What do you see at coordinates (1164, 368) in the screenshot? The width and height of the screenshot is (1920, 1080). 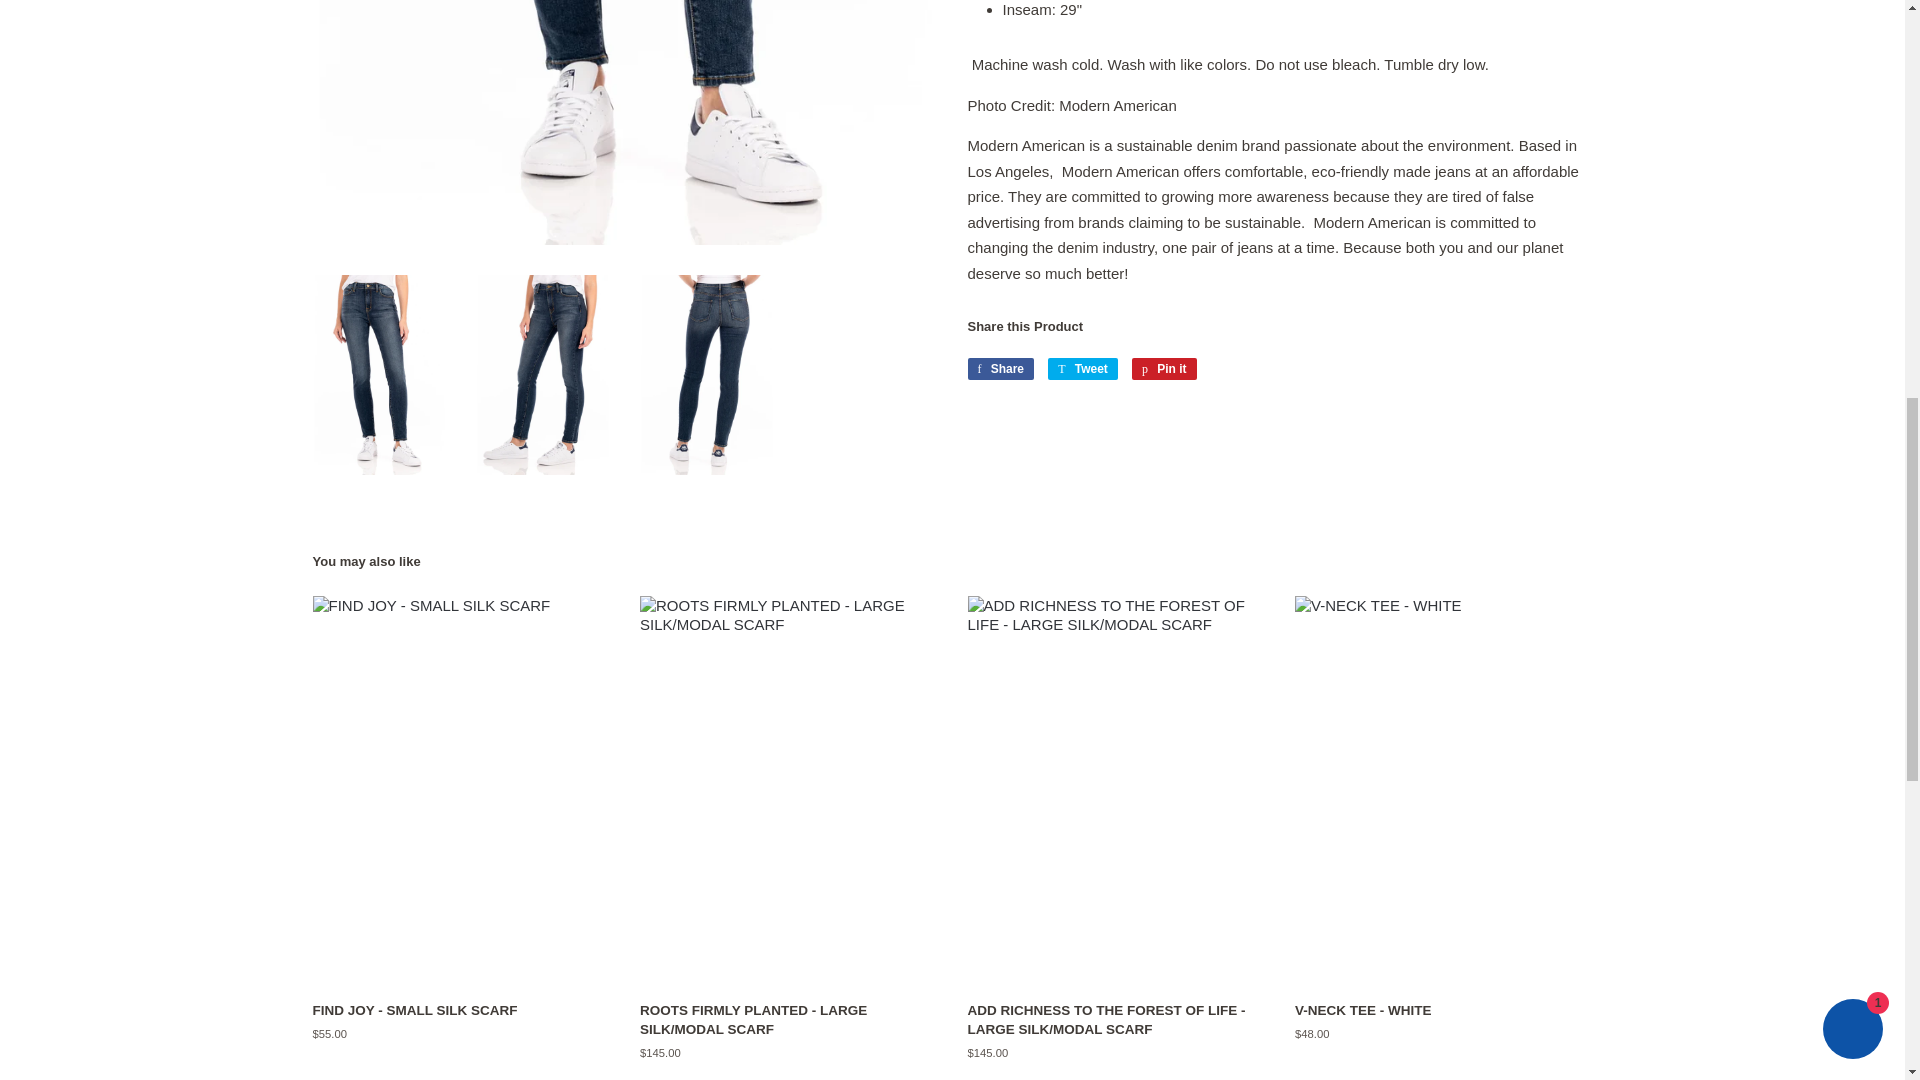 I see `Pin on Pinterest` at bounding box center [1164, 368].